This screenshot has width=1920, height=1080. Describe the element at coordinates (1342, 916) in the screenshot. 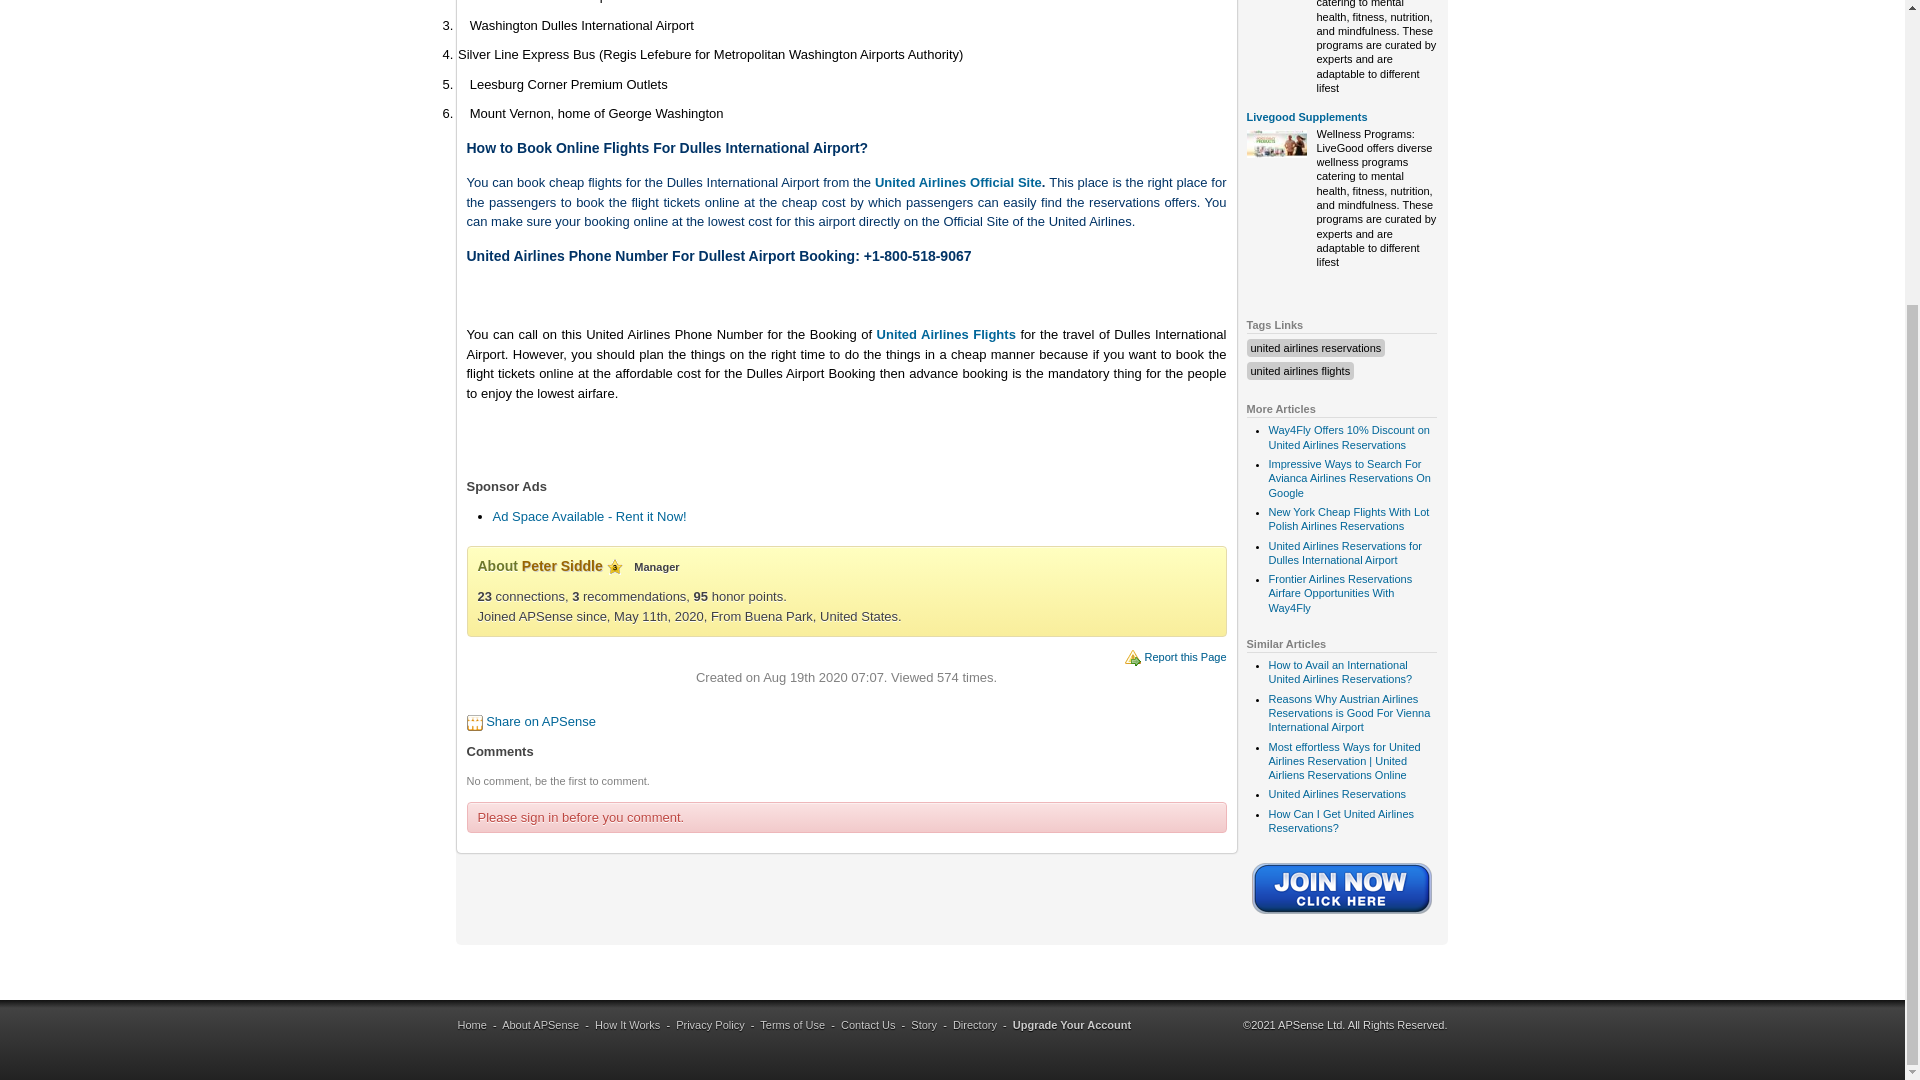

I see `Join APSense Social Network` at that location.